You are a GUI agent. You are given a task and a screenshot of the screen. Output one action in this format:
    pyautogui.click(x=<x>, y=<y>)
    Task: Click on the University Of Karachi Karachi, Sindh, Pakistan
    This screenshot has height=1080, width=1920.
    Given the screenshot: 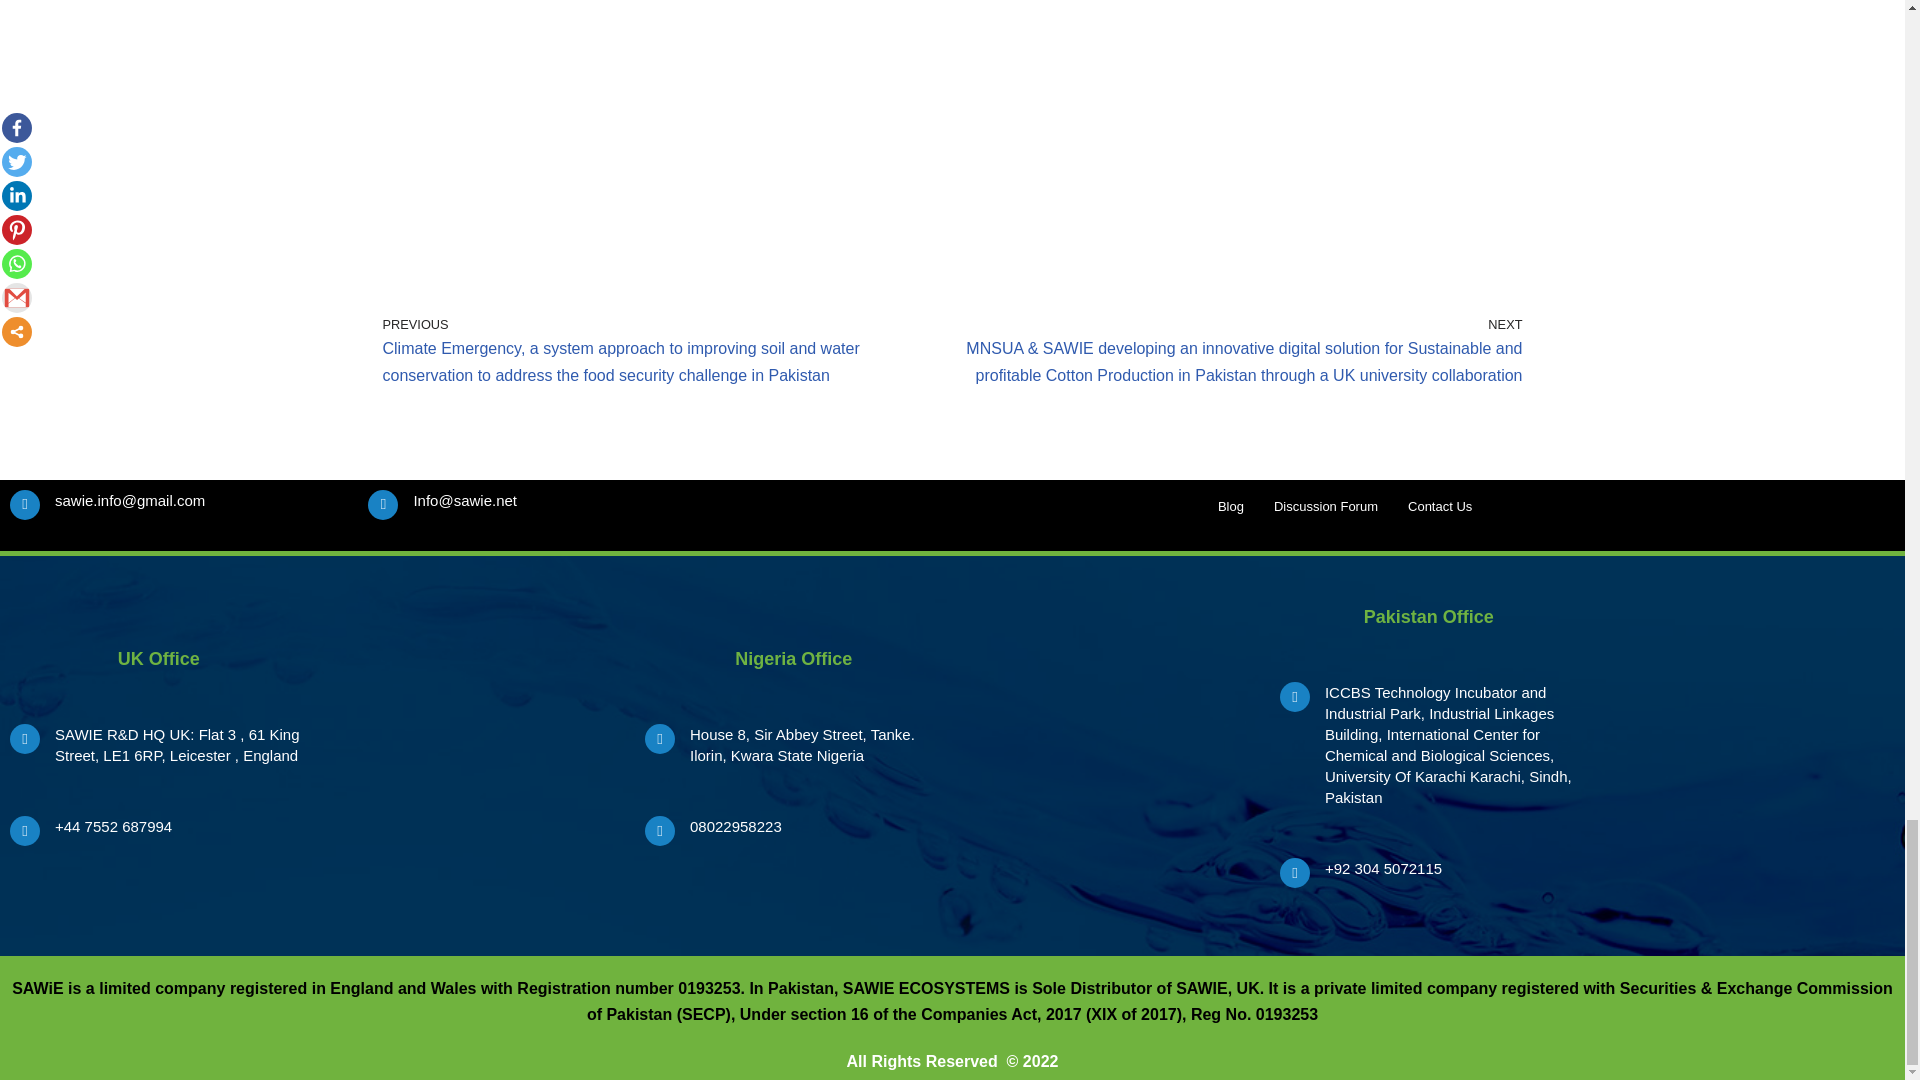 What is the action you would take?
    pyautogui.click(x=1745, y=756)
    